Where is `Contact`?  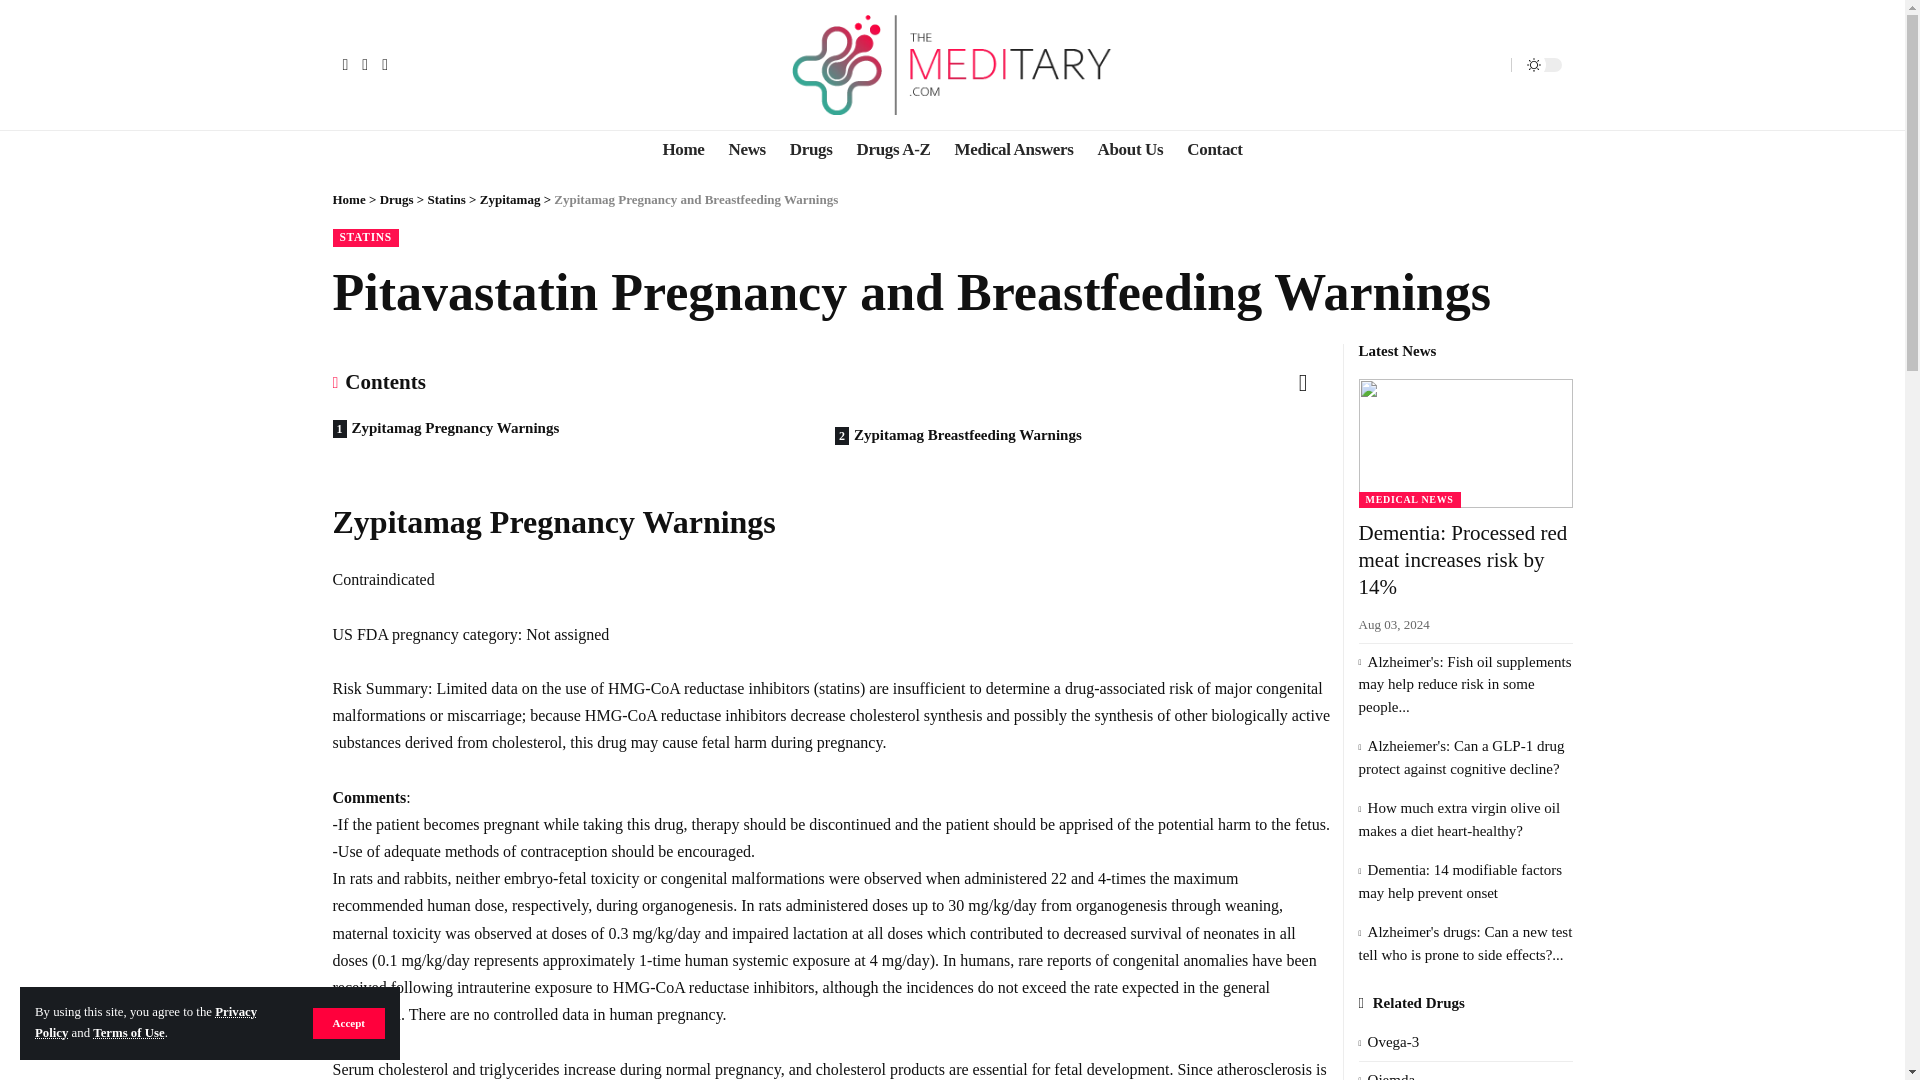 Contact is located at coordinates (1214, 149).